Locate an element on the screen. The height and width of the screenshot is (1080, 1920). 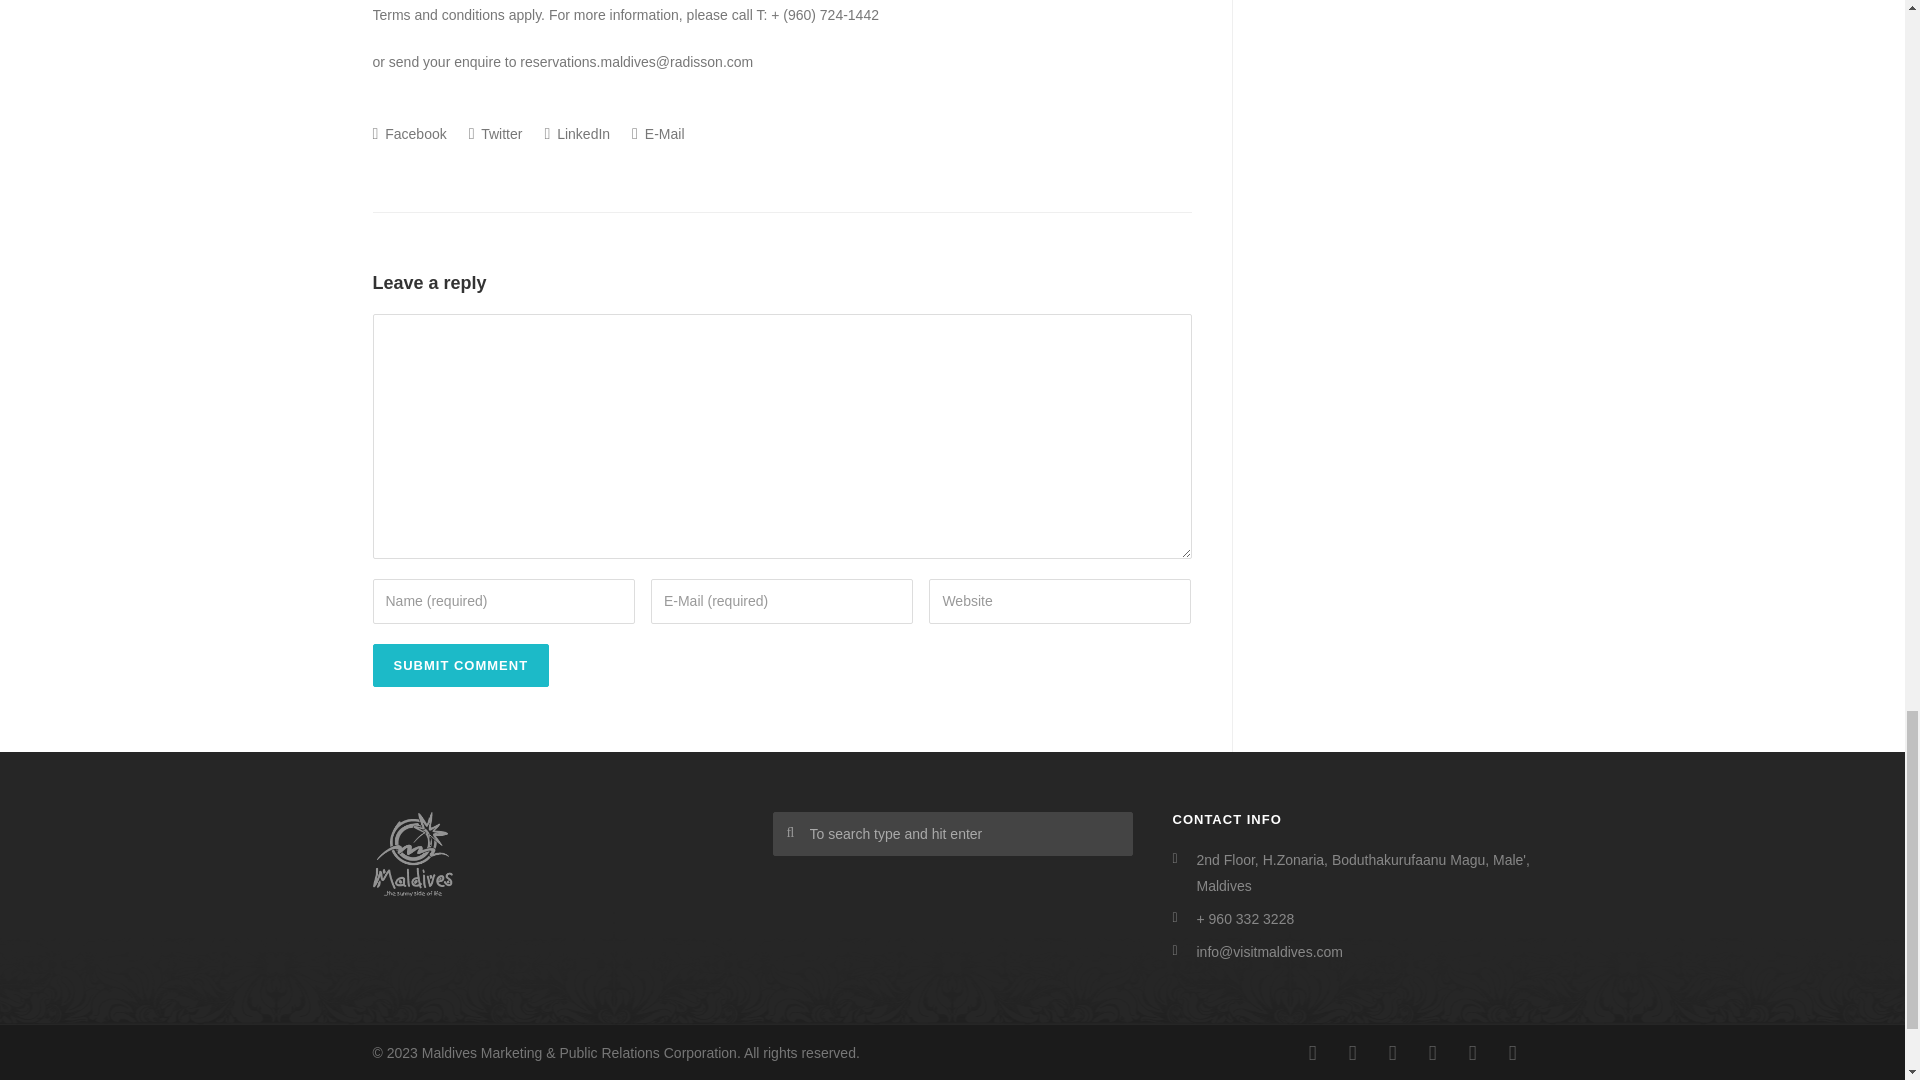
Twitter is located at coordinates (495, 134).